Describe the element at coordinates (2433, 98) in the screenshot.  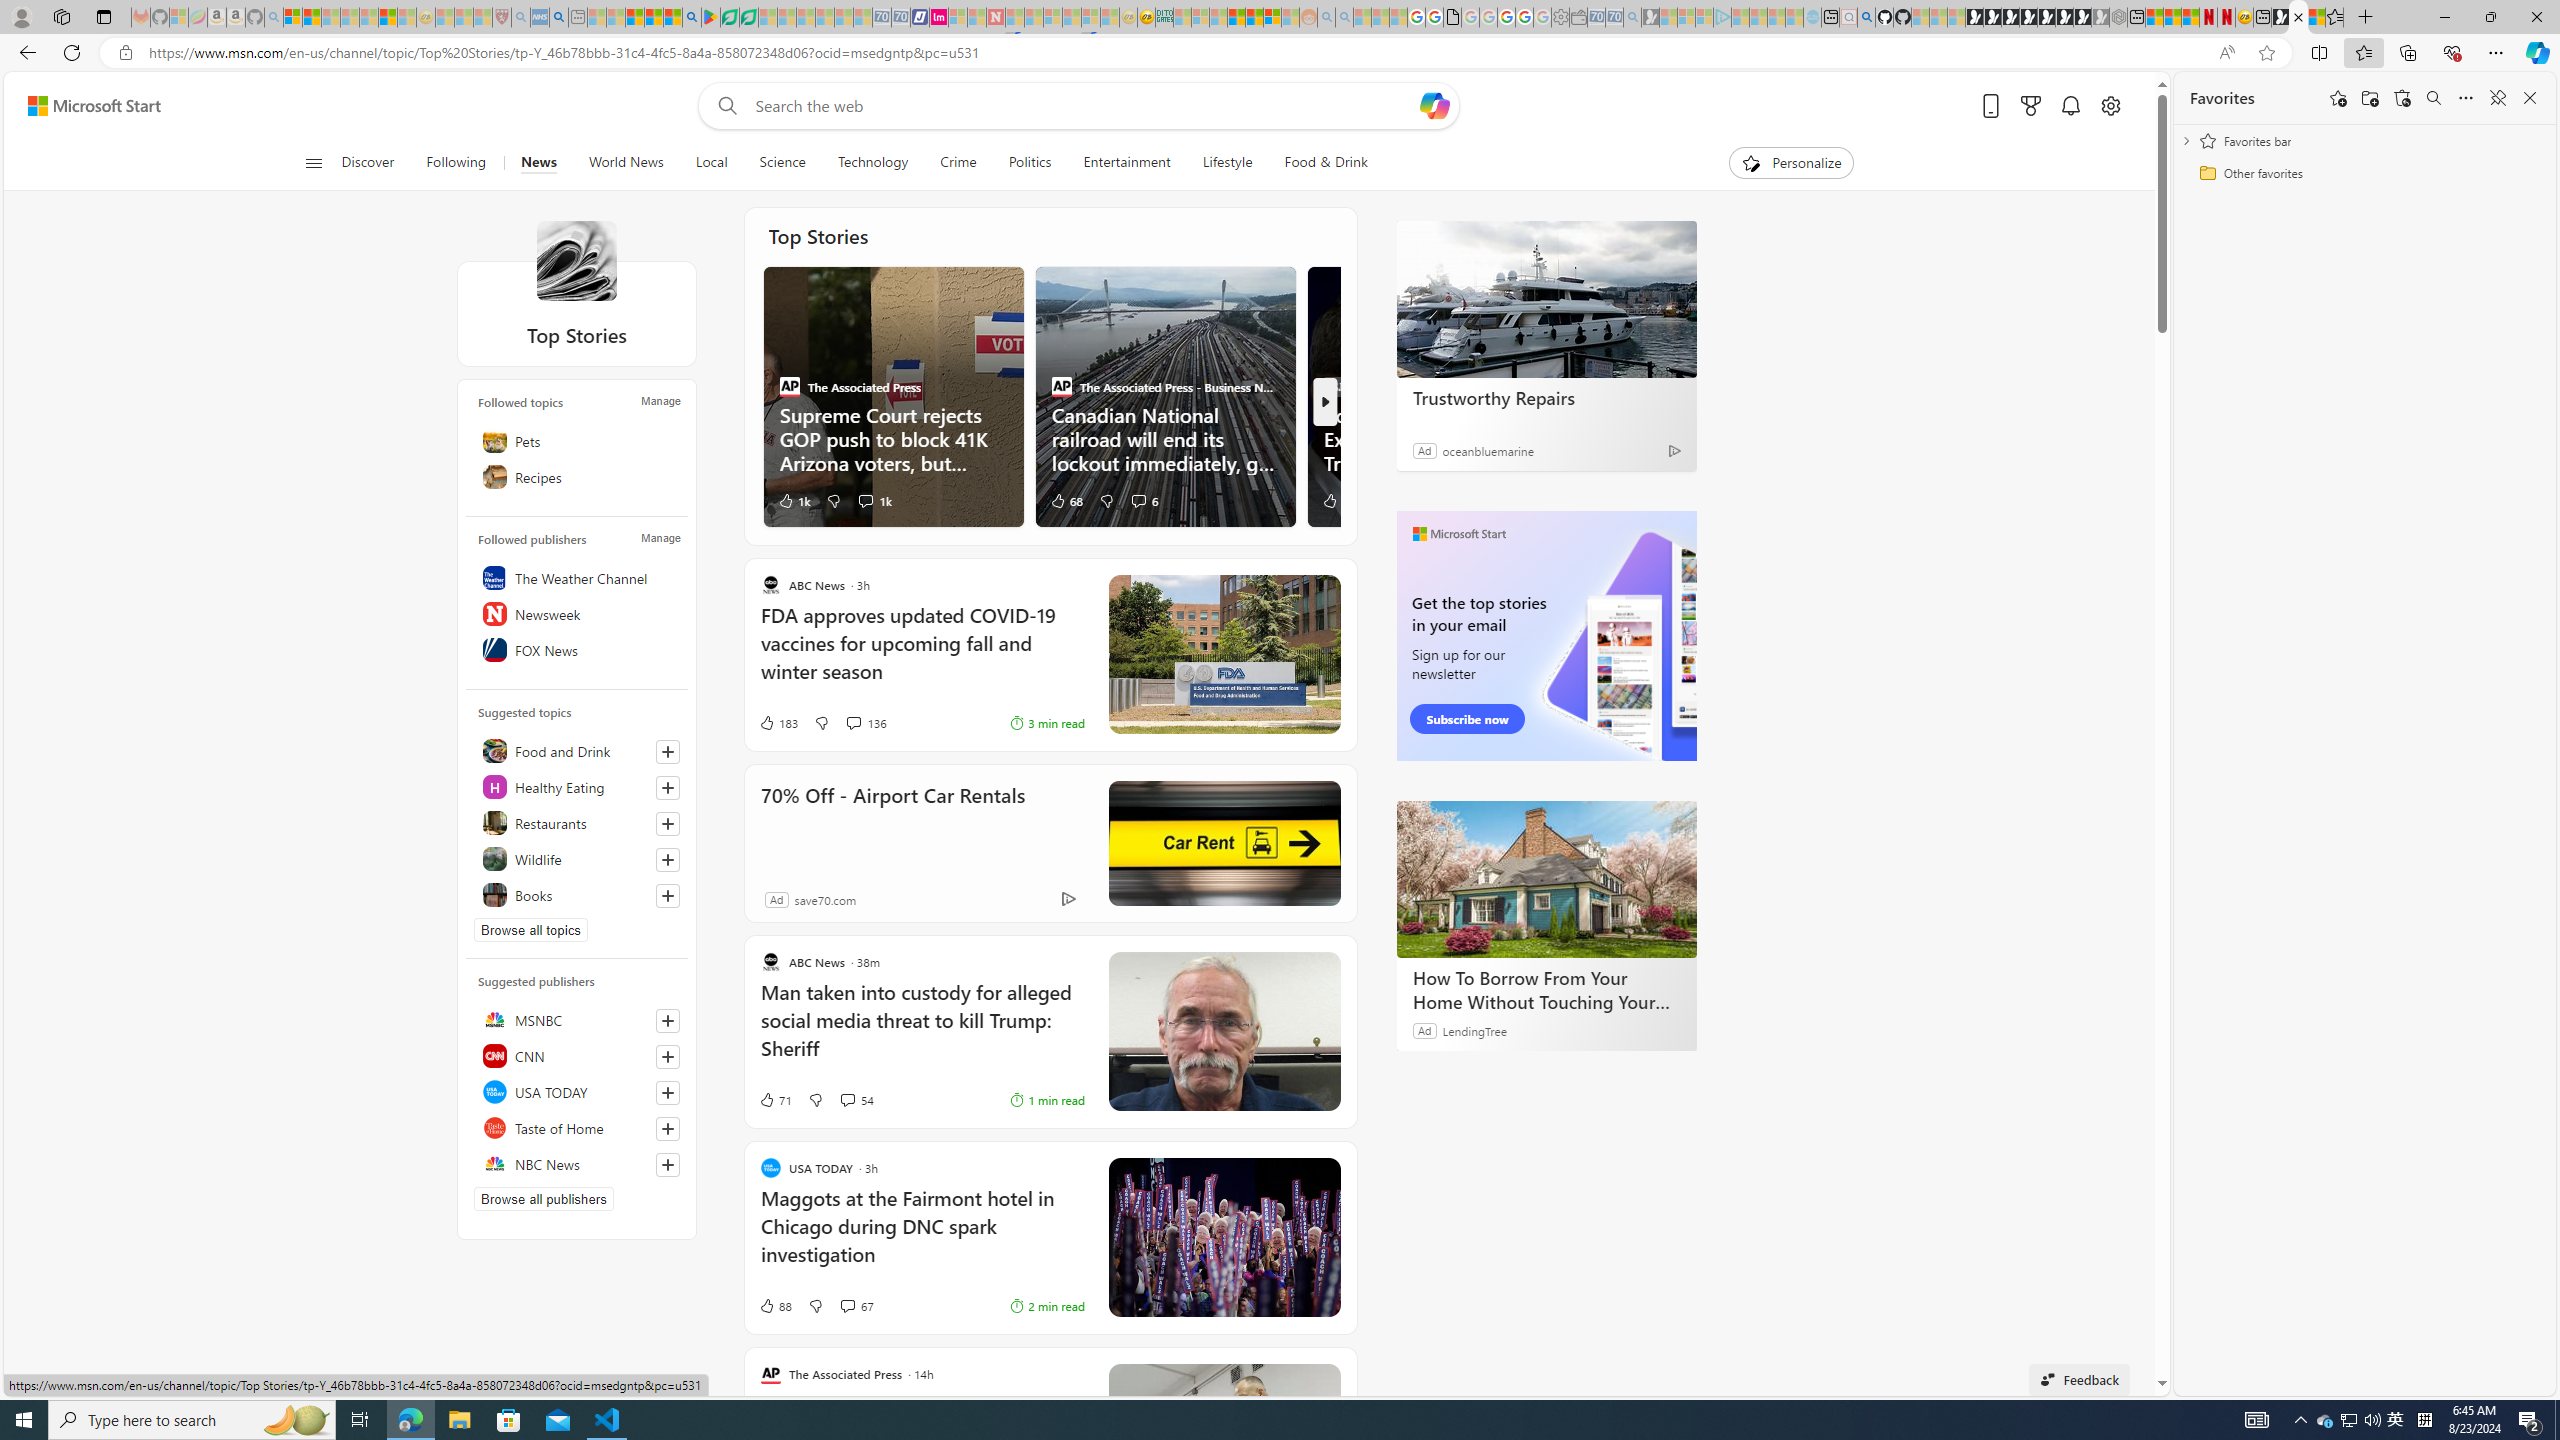
I see `Search favorites` at that location.